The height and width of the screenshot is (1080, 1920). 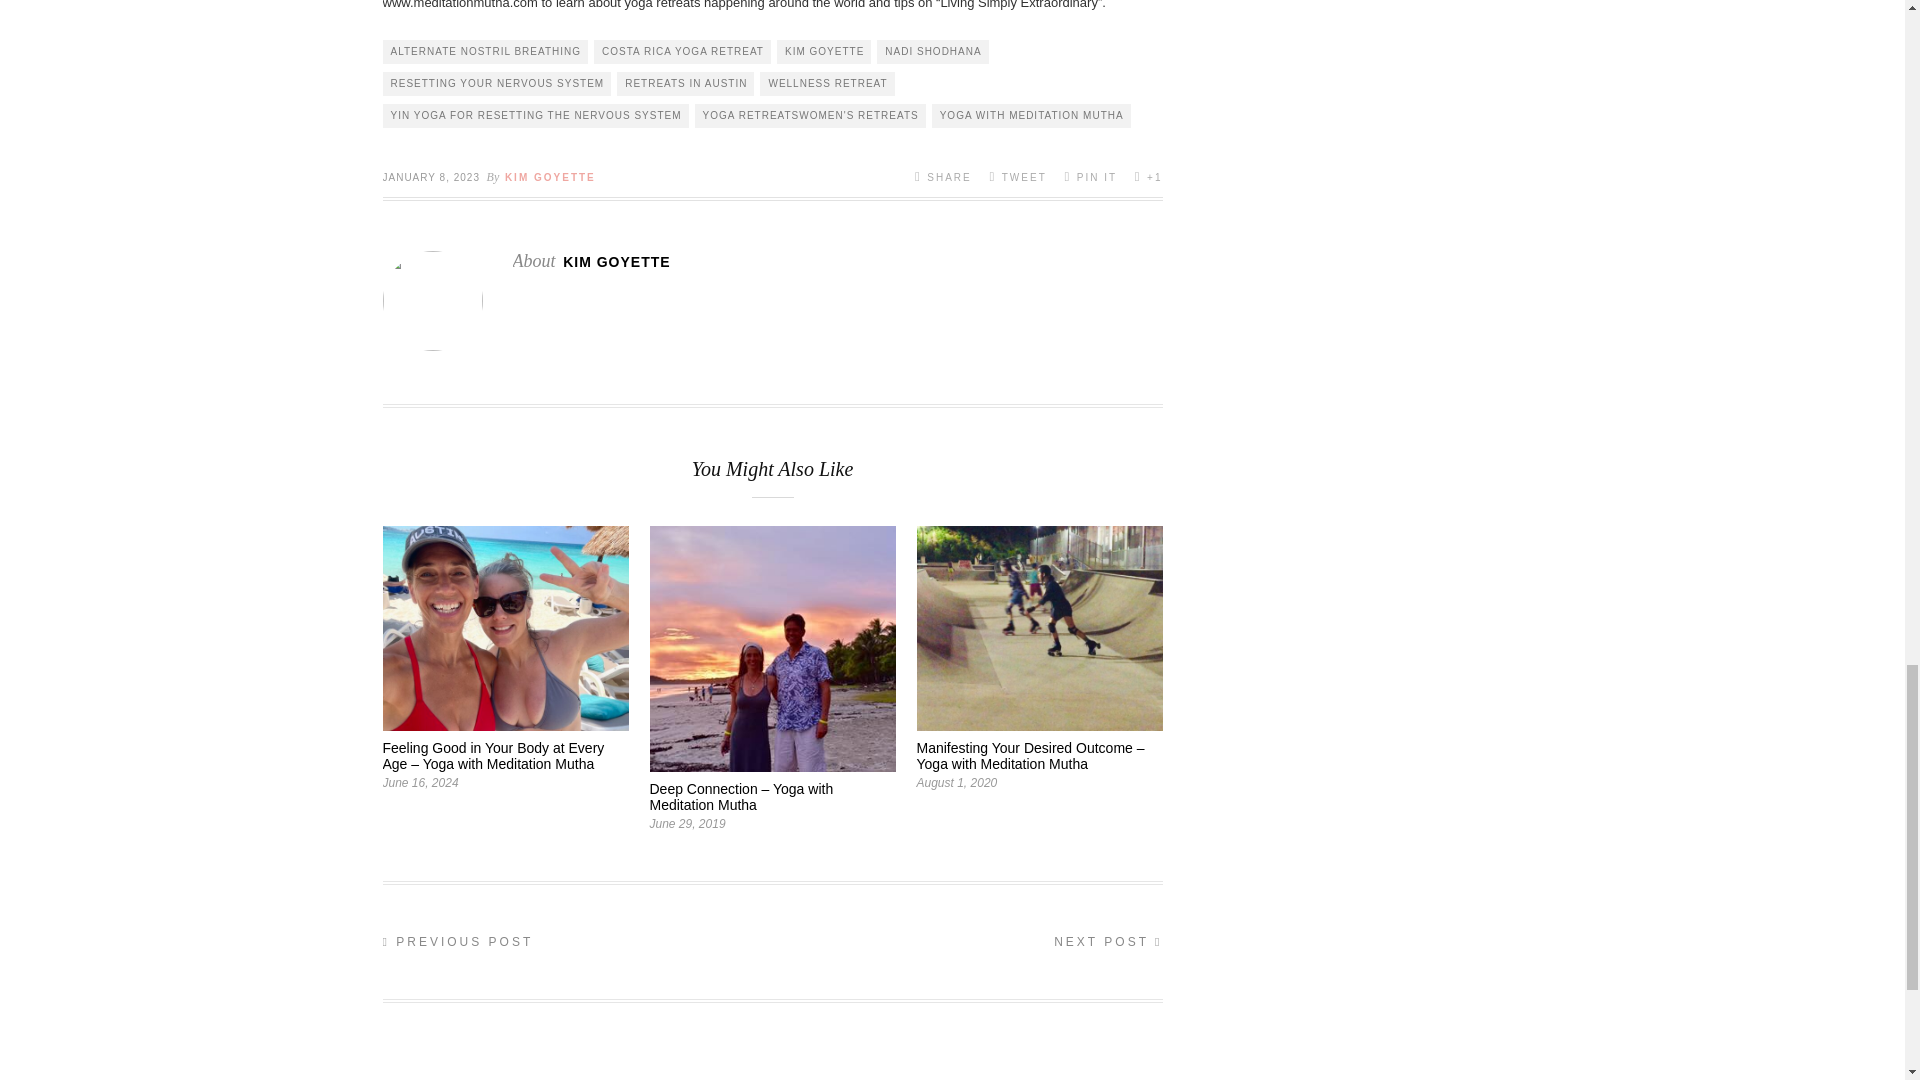 I want to click on KIM GOYETTE, so click(x=616, y=262).